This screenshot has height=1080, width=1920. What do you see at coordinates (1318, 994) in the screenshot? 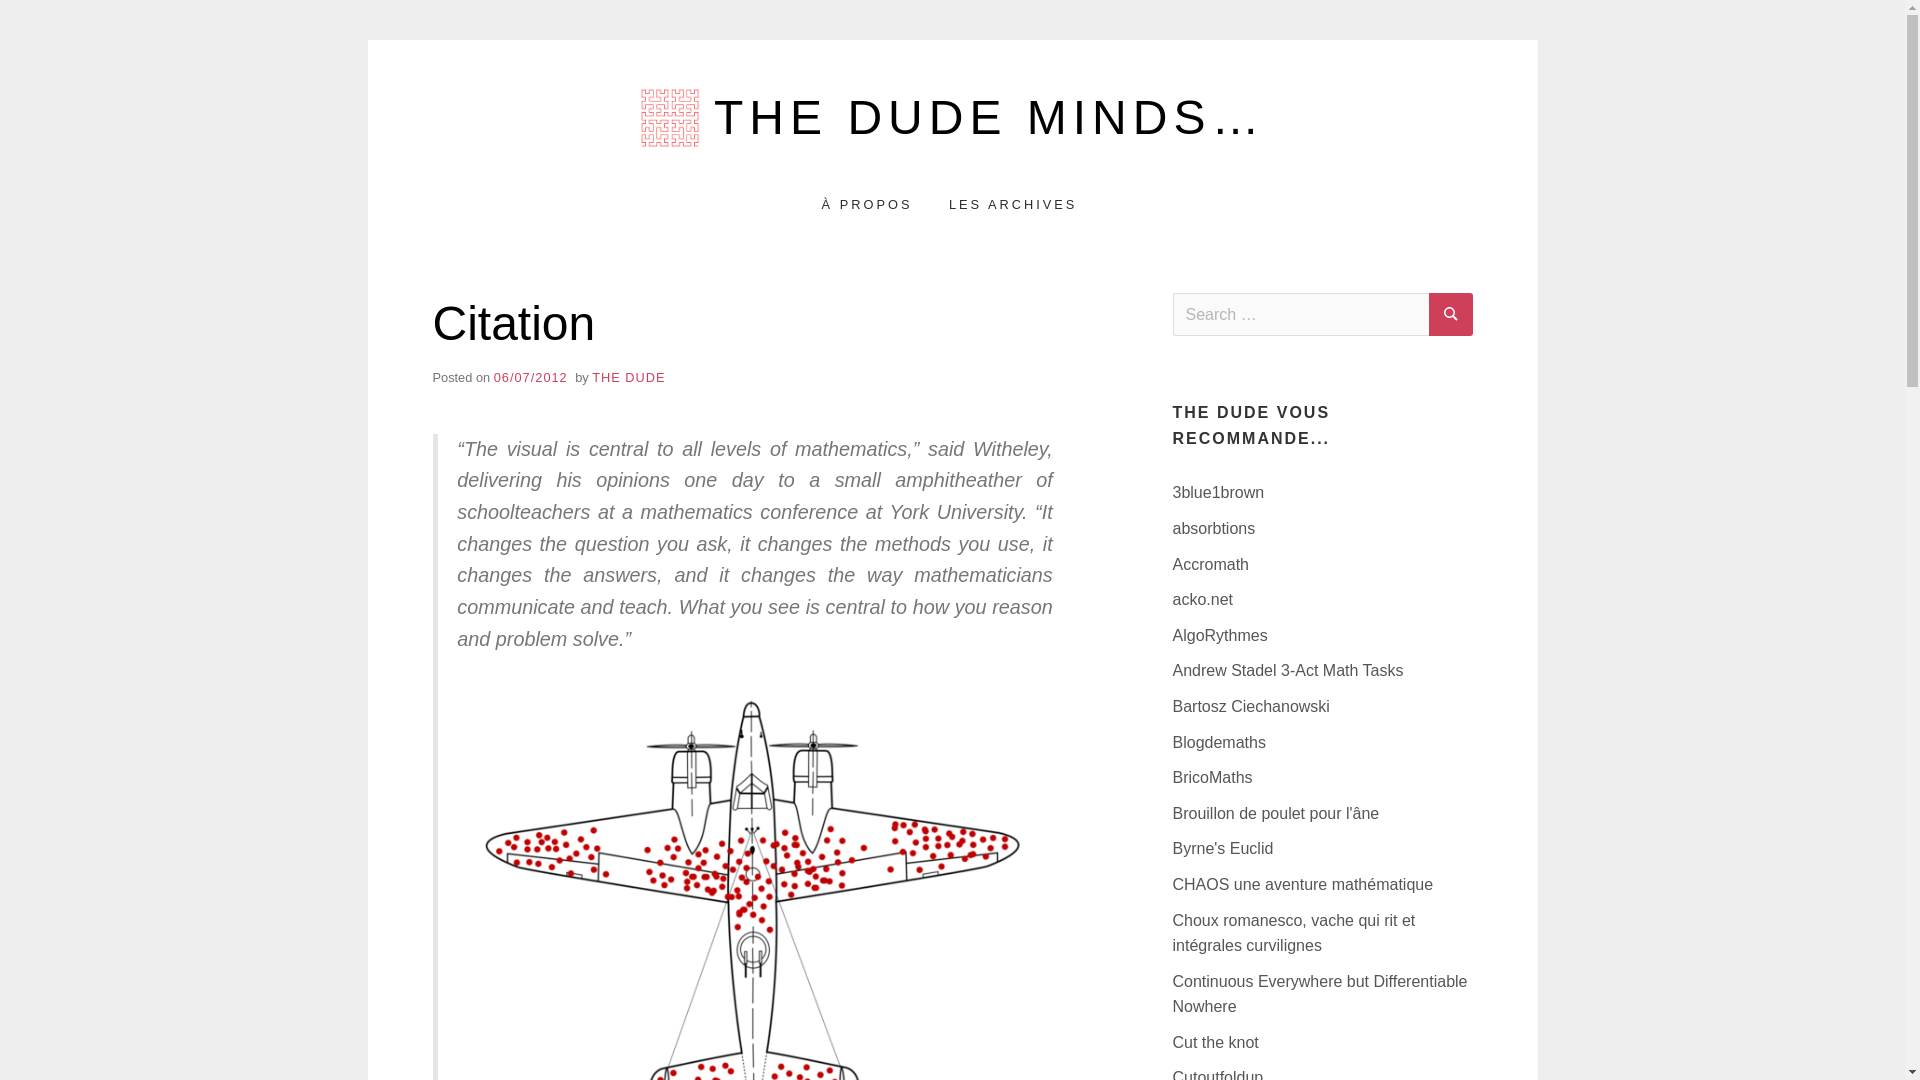
I see `Continuous Everywhere but Differentiable Nowhere` at bounding box center [1318, 994].